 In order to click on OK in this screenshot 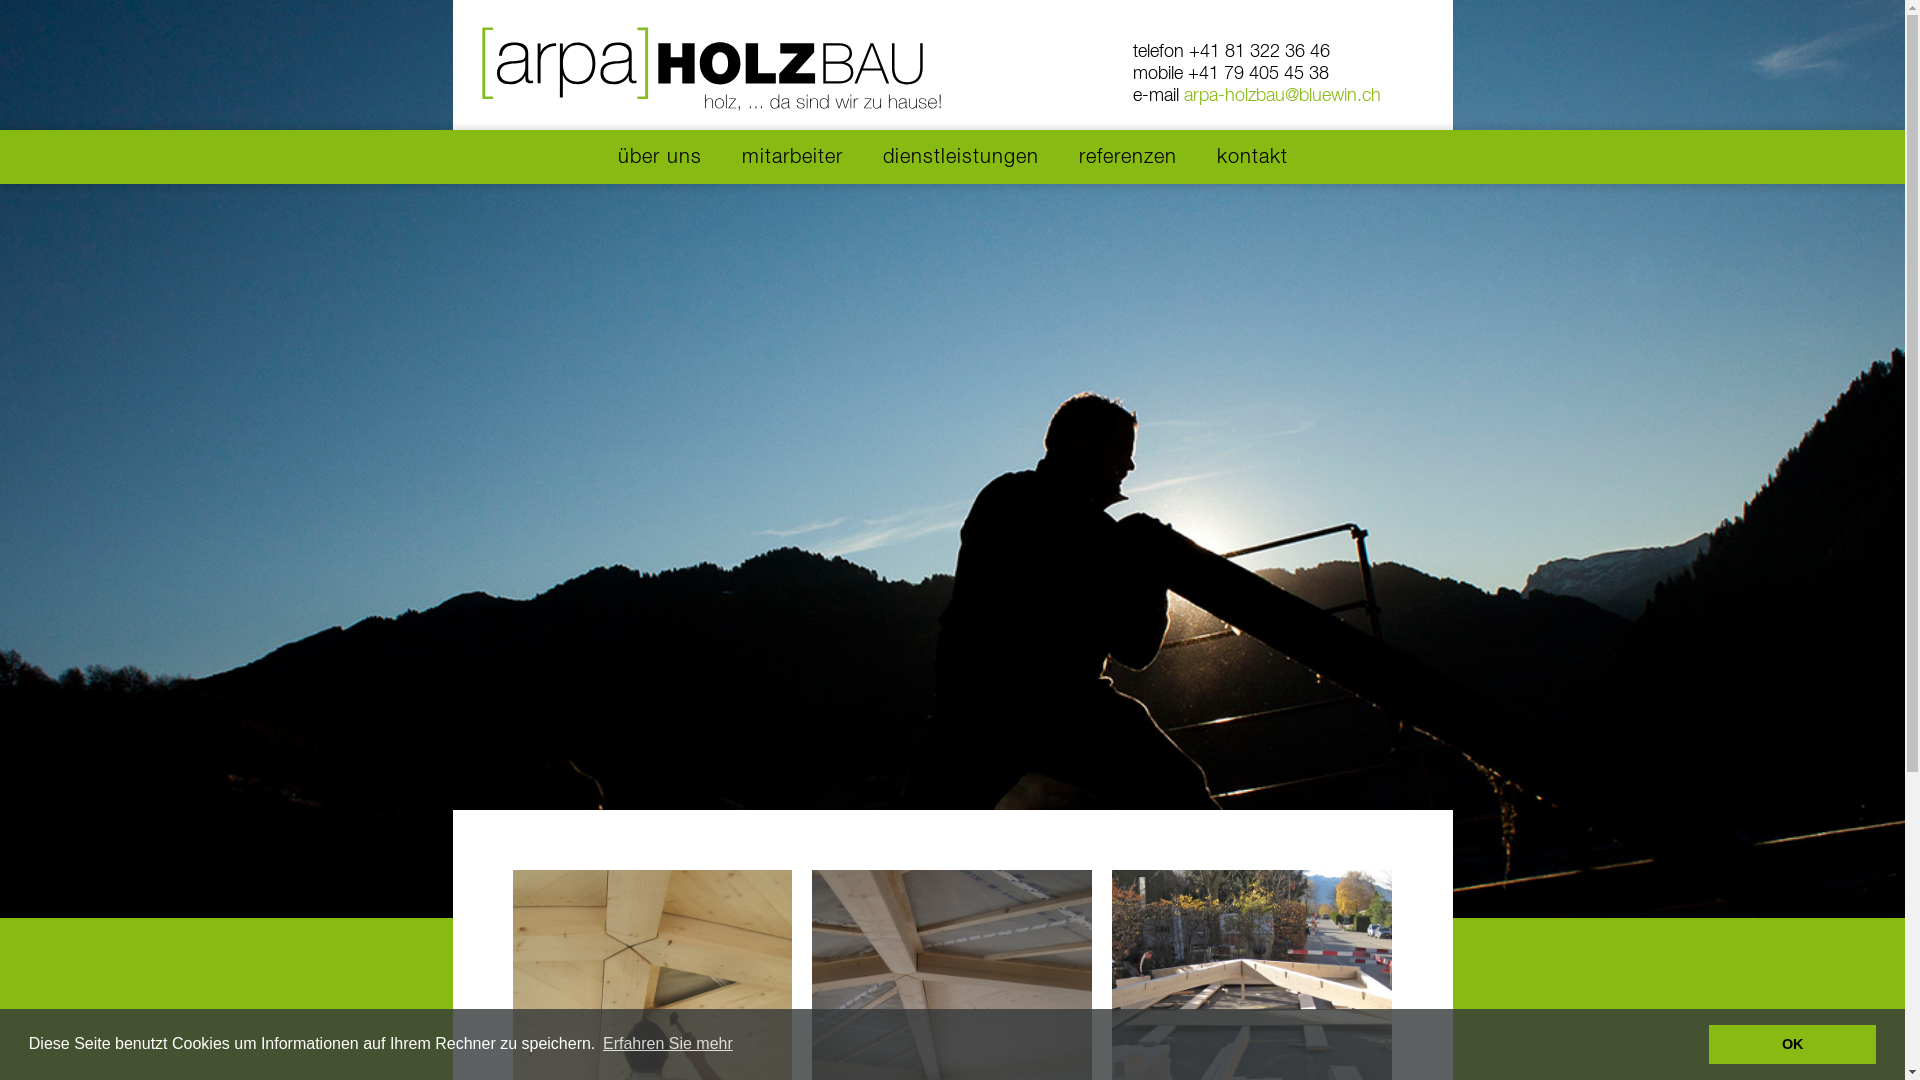, I will do `click(1792, 1044)`.